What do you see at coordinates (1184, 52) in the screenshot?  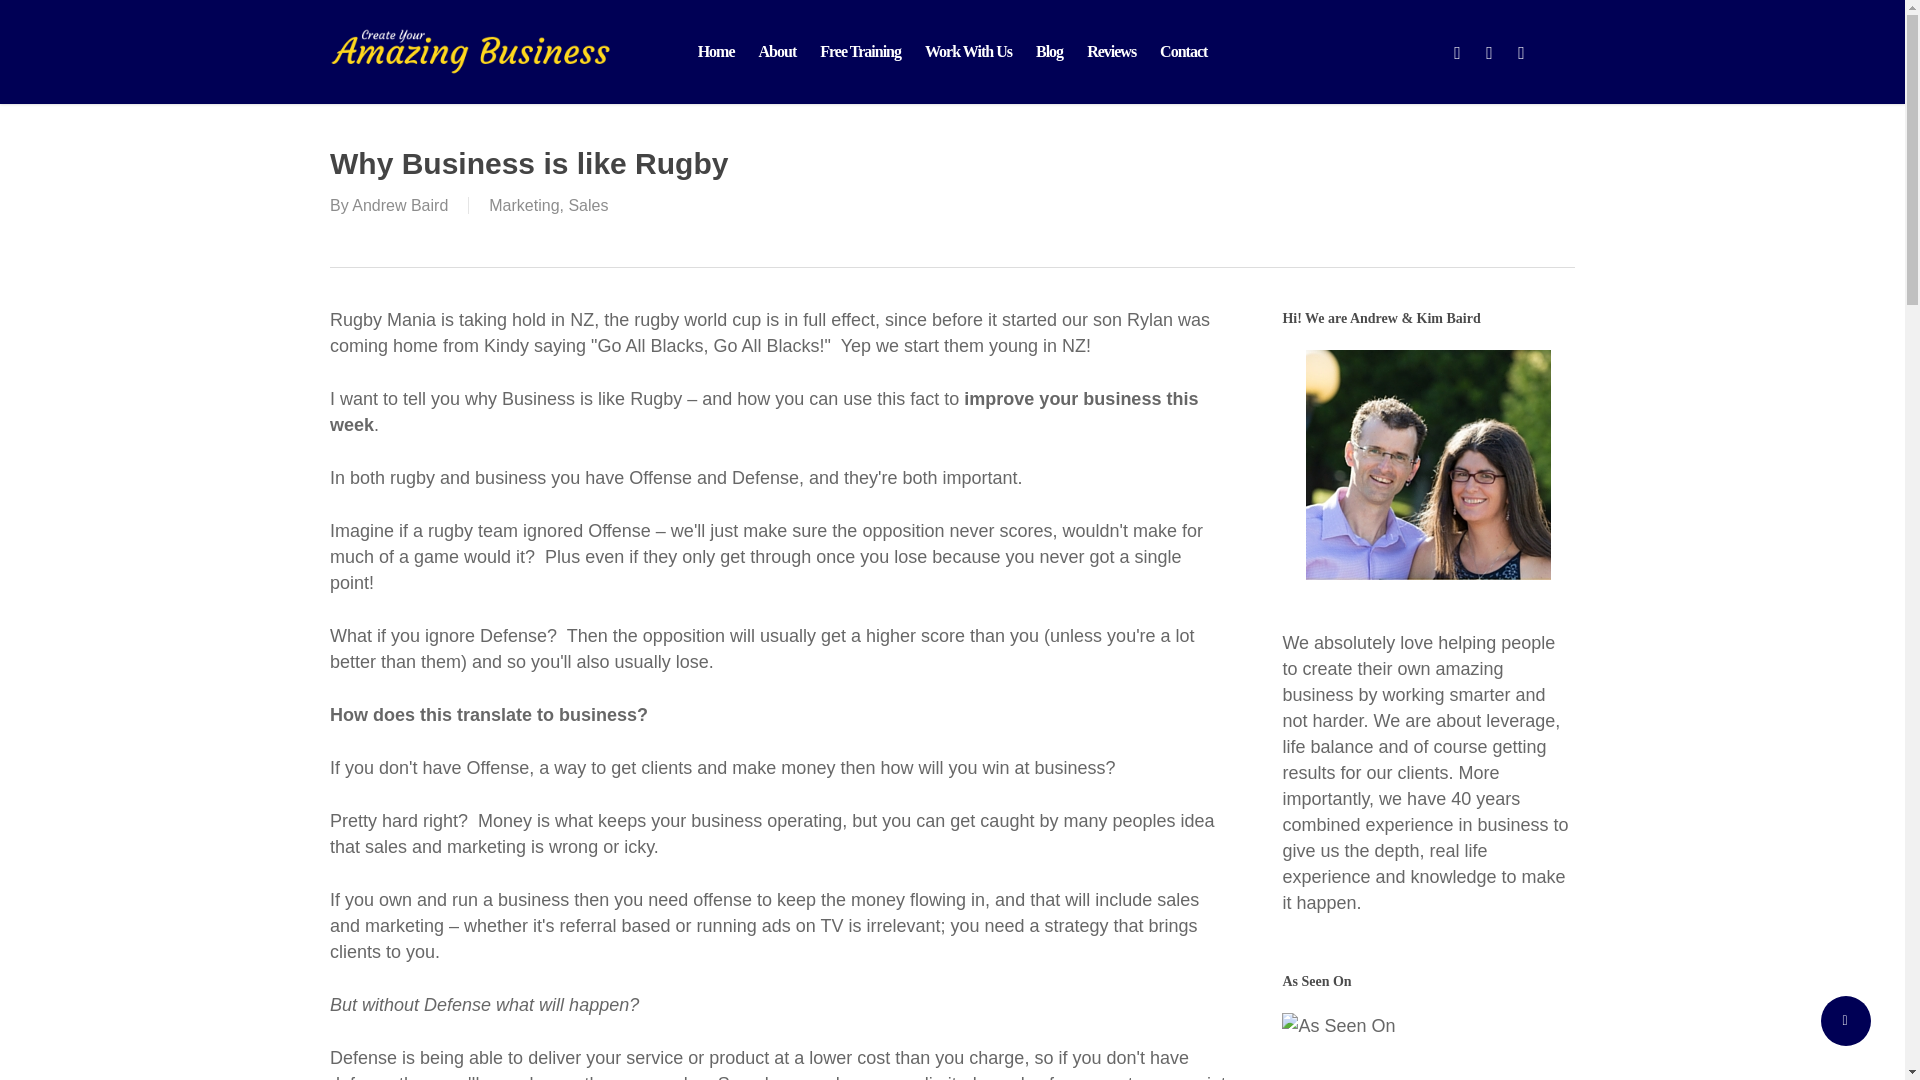 I see `Contact` at bounding box center [1184, 52].